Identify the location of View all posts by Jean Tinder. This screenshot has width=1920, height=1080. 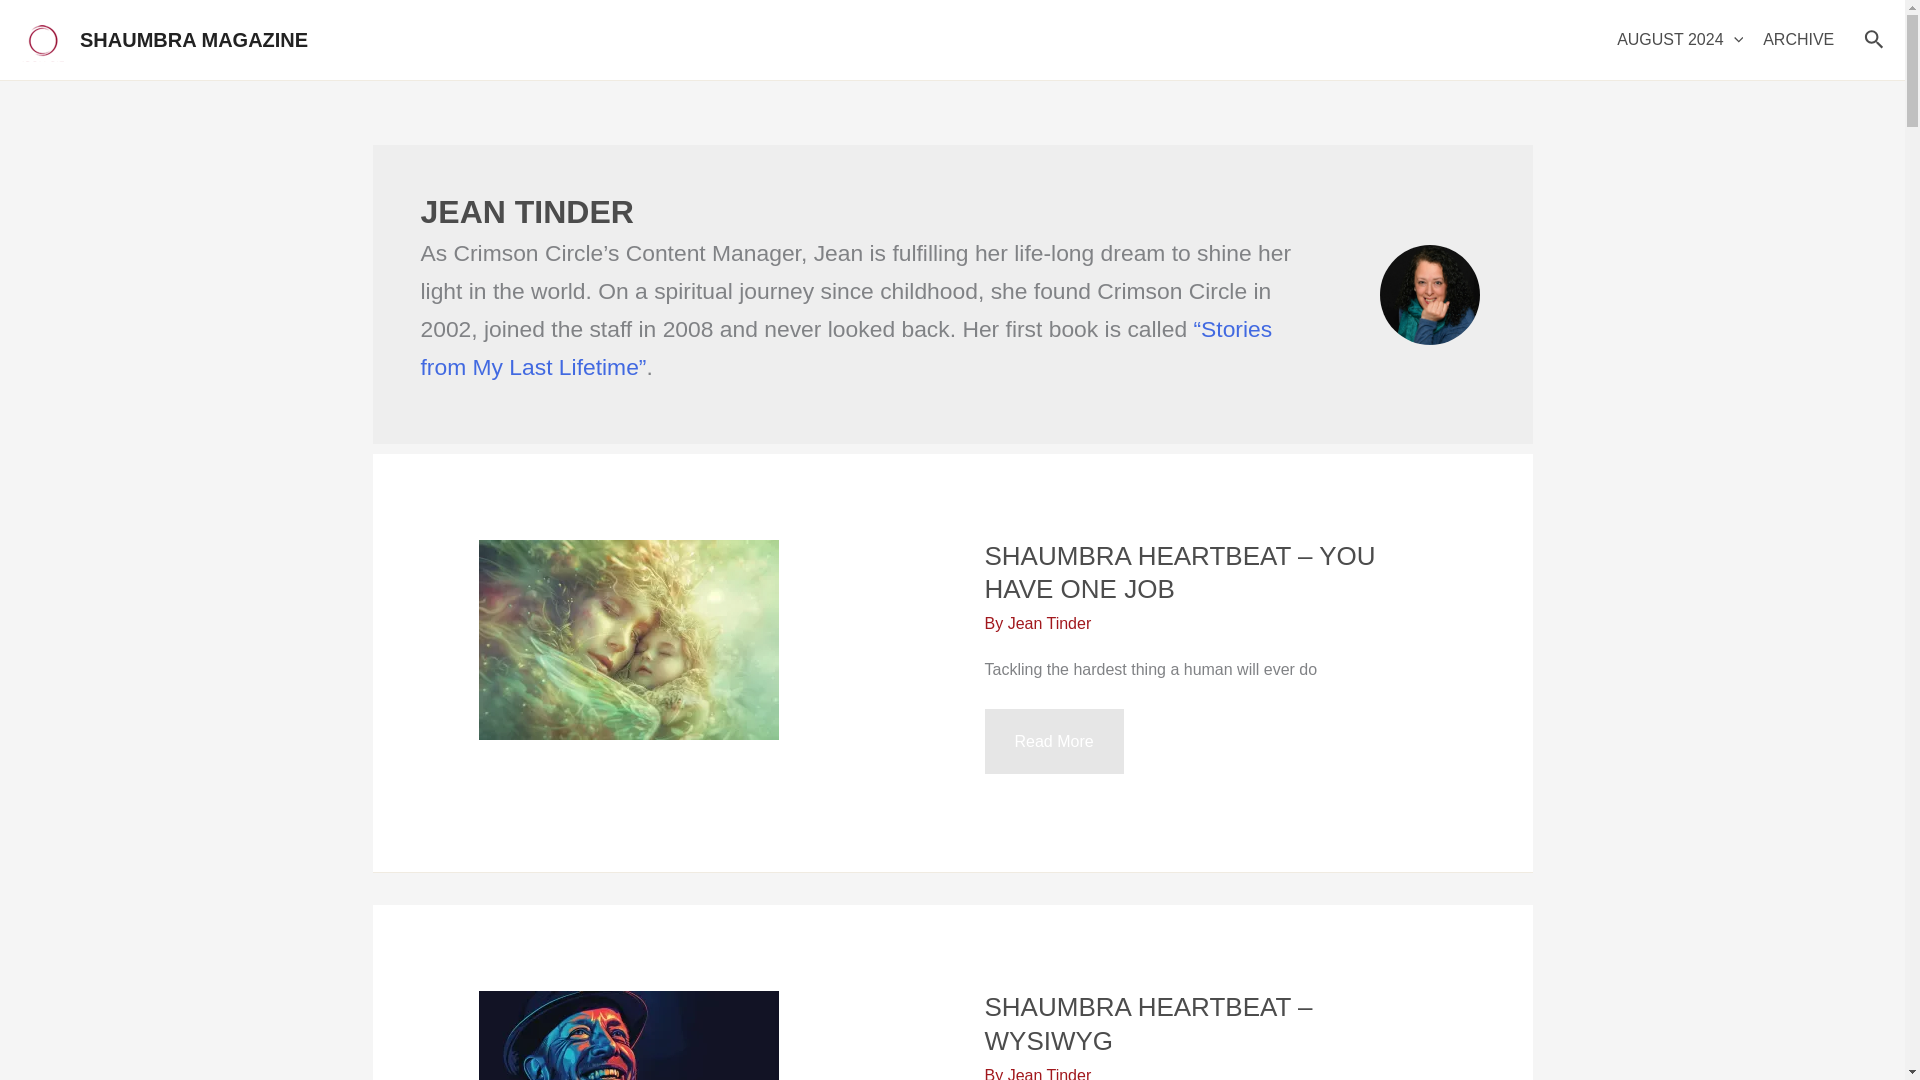
(1050, 1074).